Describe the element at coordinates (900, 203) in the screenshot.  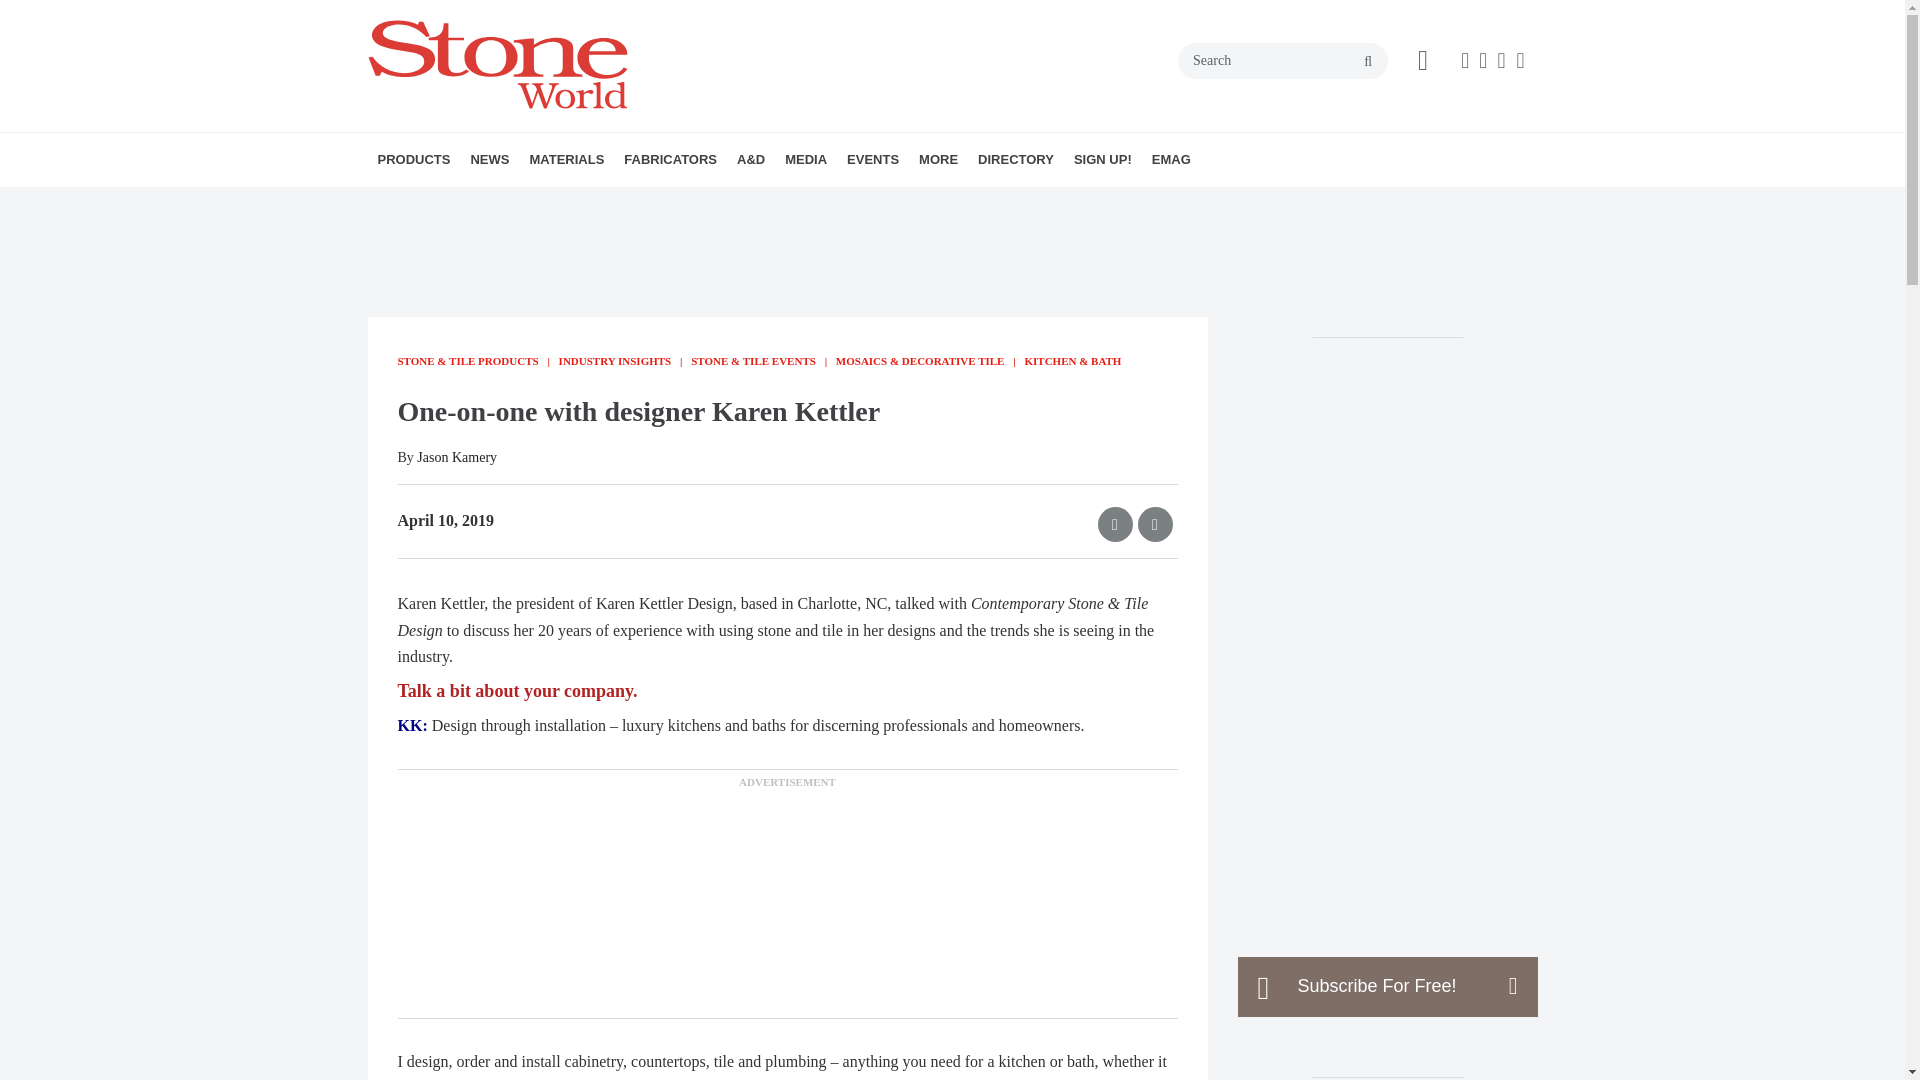
I see `VIDEOS` at that location.